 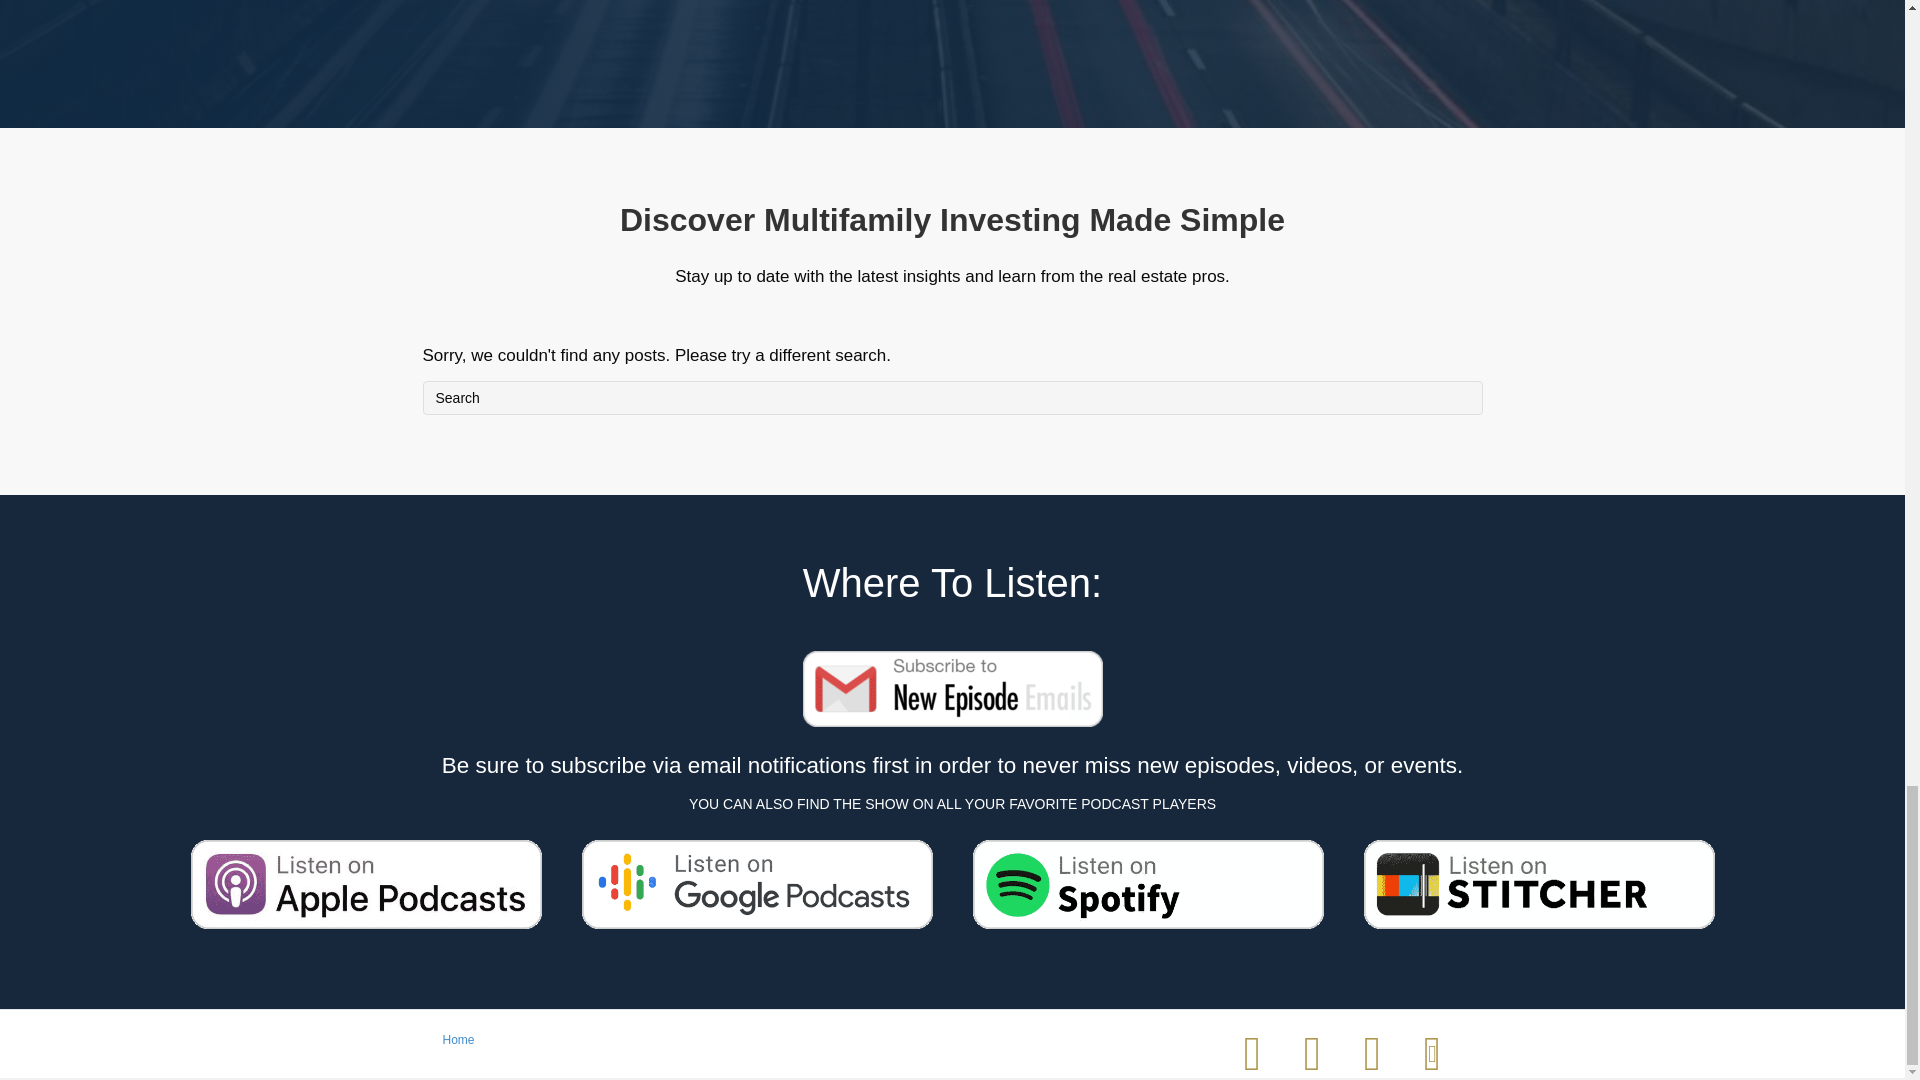 I want to click on listen on spotify podcast, so click(x=1146, y=884).